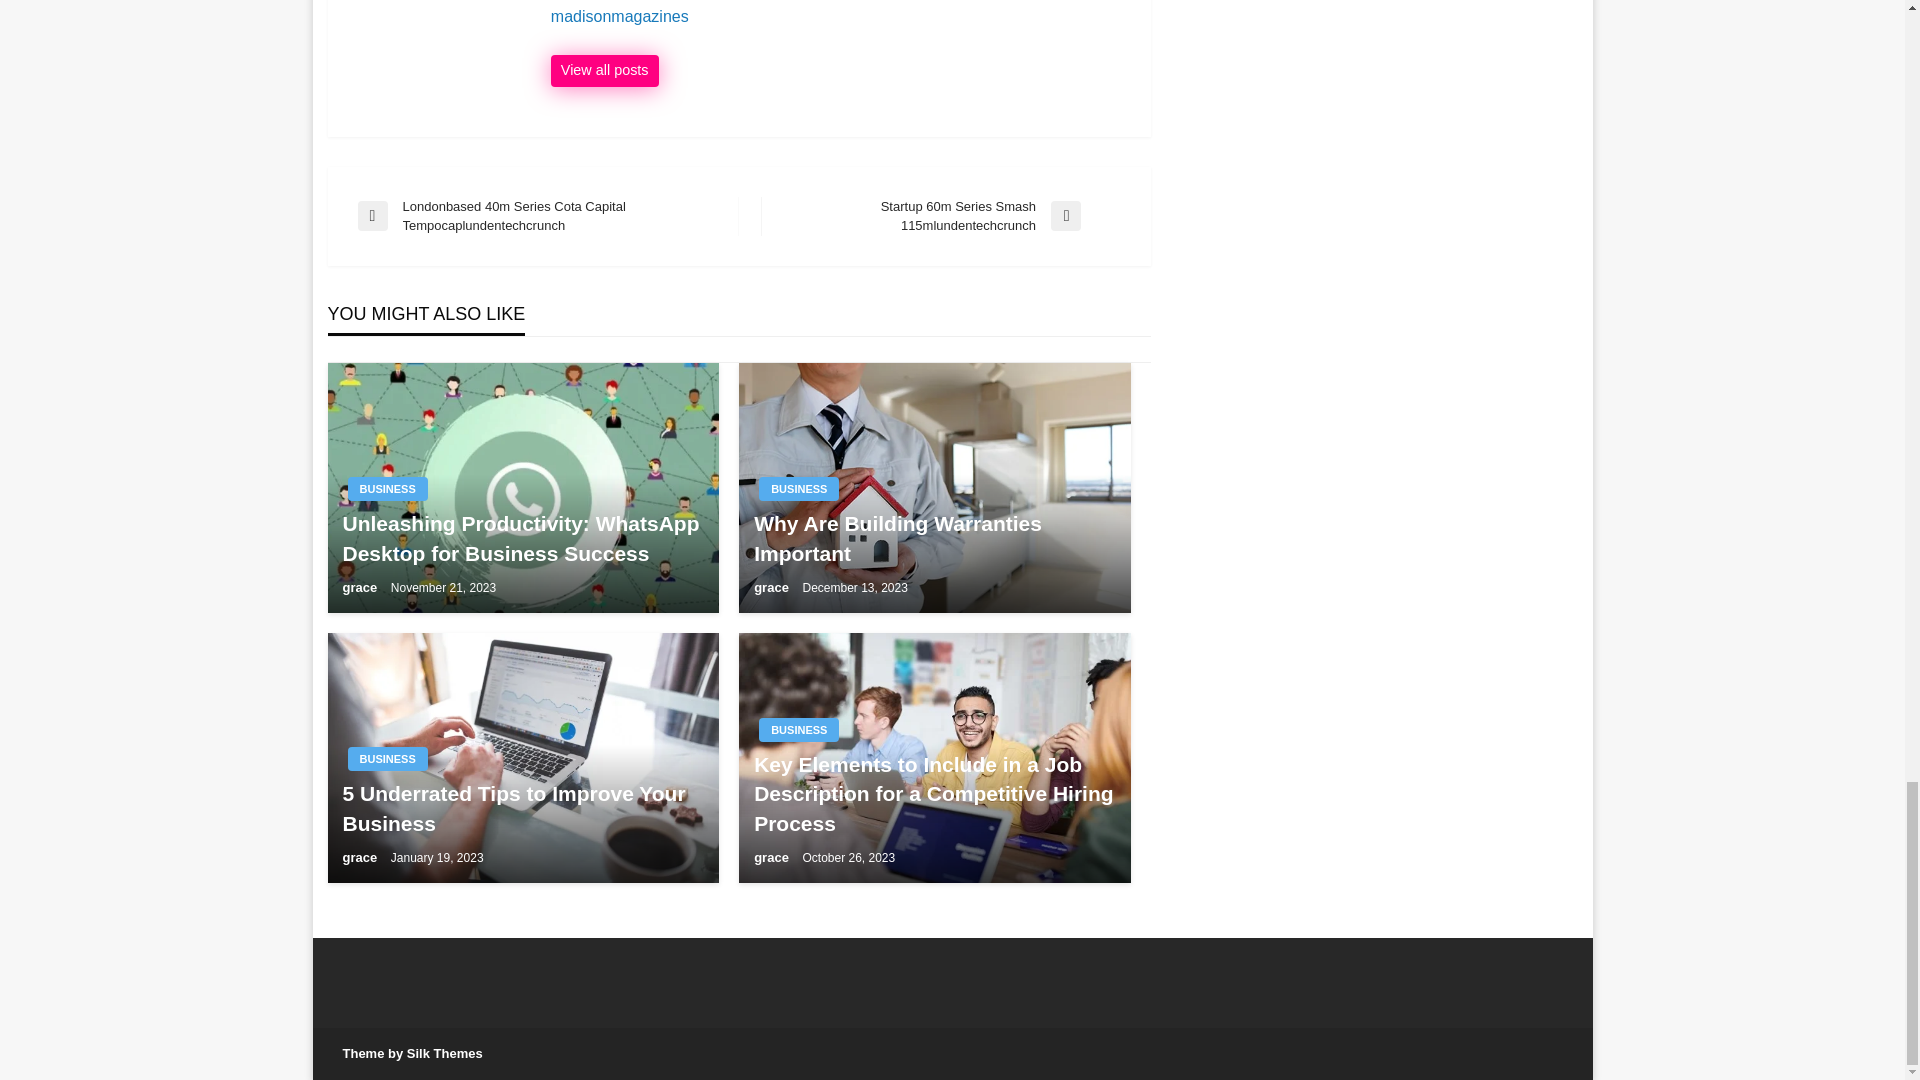 The width and height of the screenshot is (1920, 1080). I want to click on madisonmagazines, so click(840, 16).